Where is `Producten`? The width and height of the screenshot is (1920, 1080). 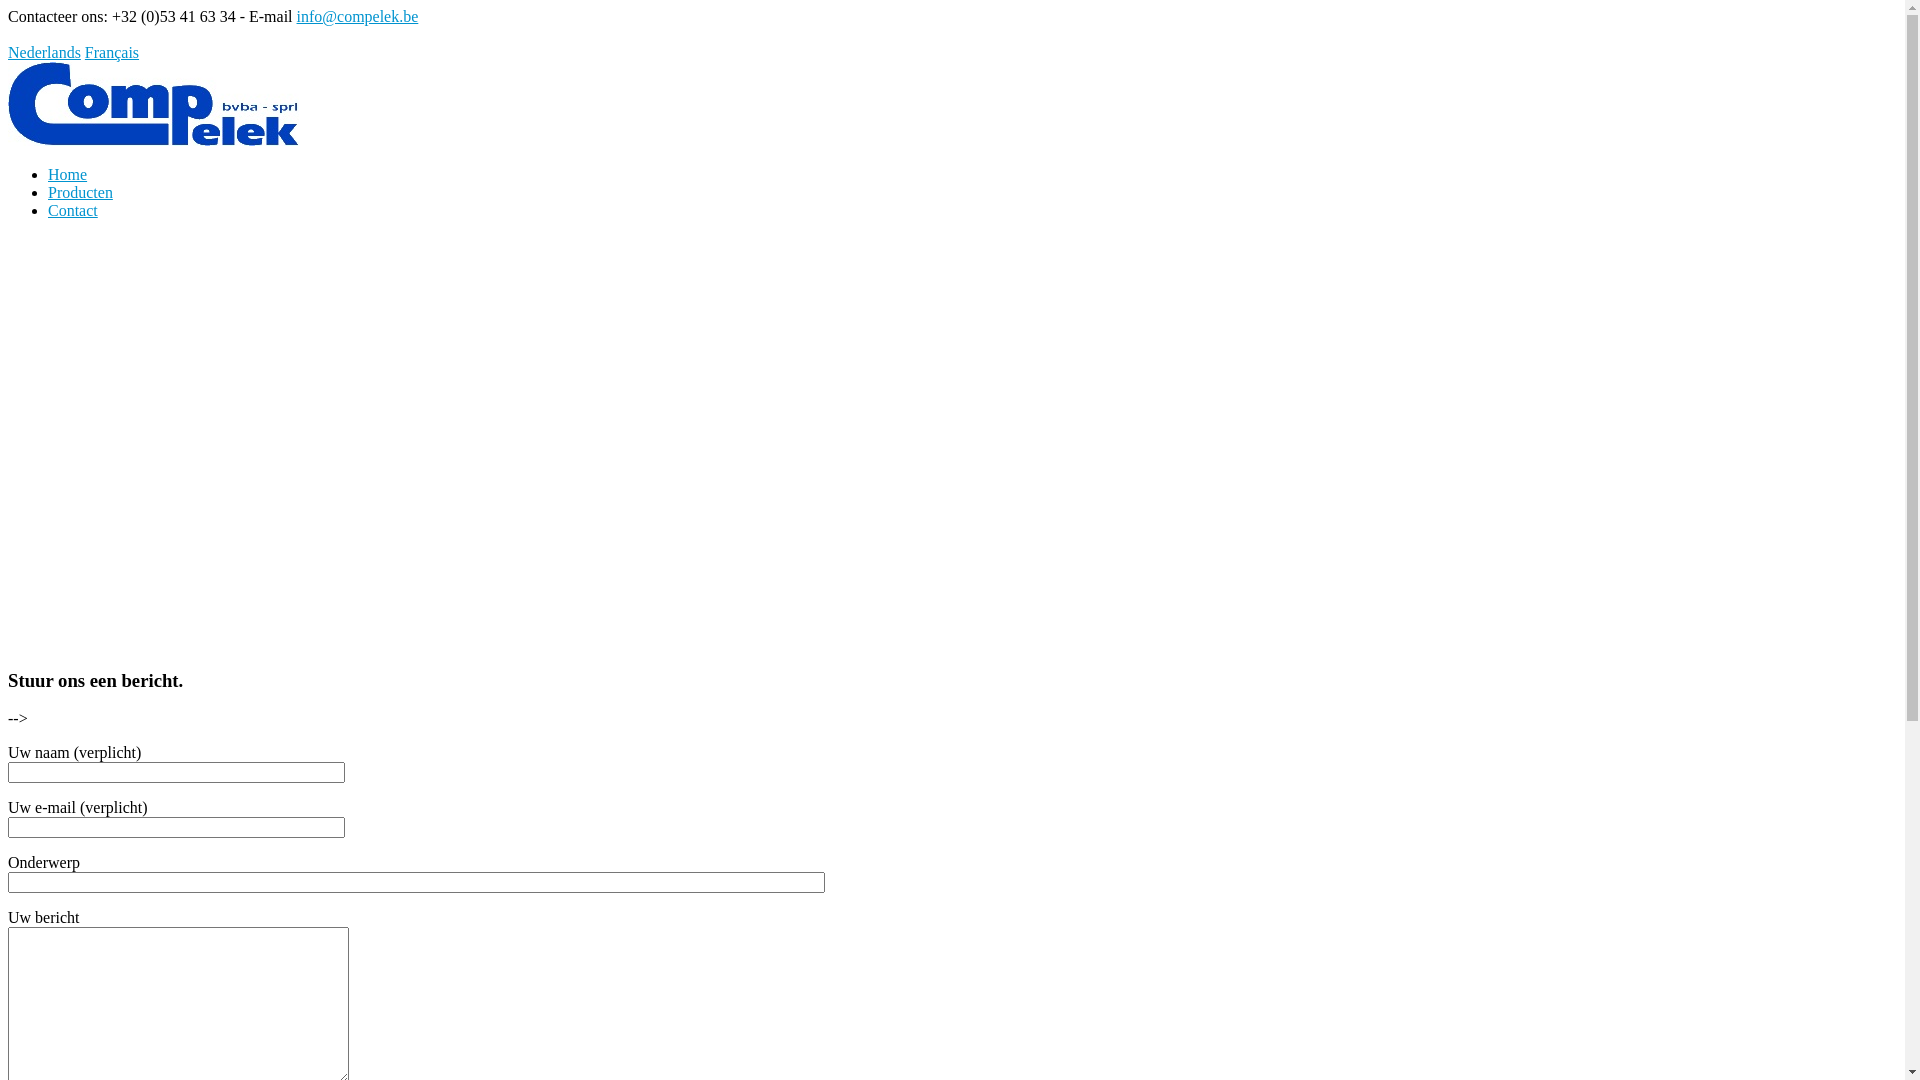
Producten is located at coordinates (80, 192).